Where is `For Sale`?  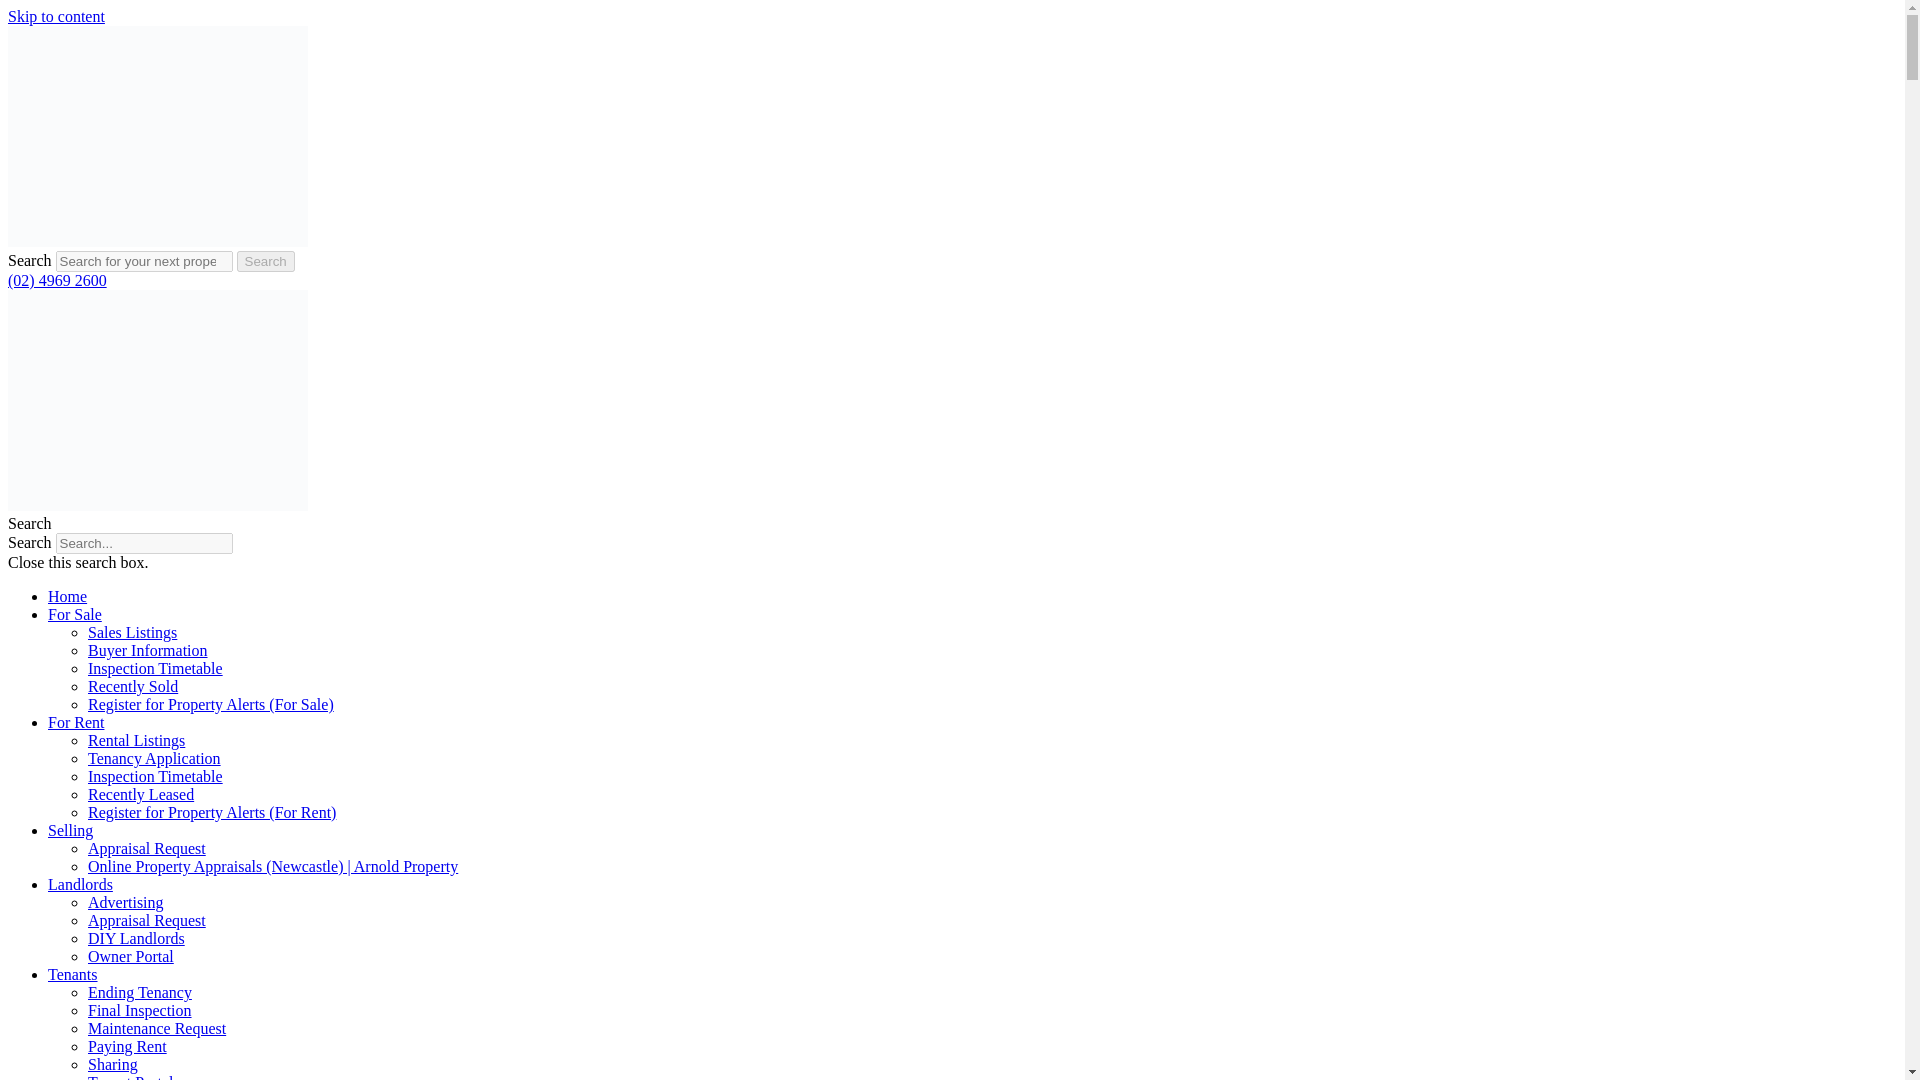 For Sale is located at coordinates (74, 614).